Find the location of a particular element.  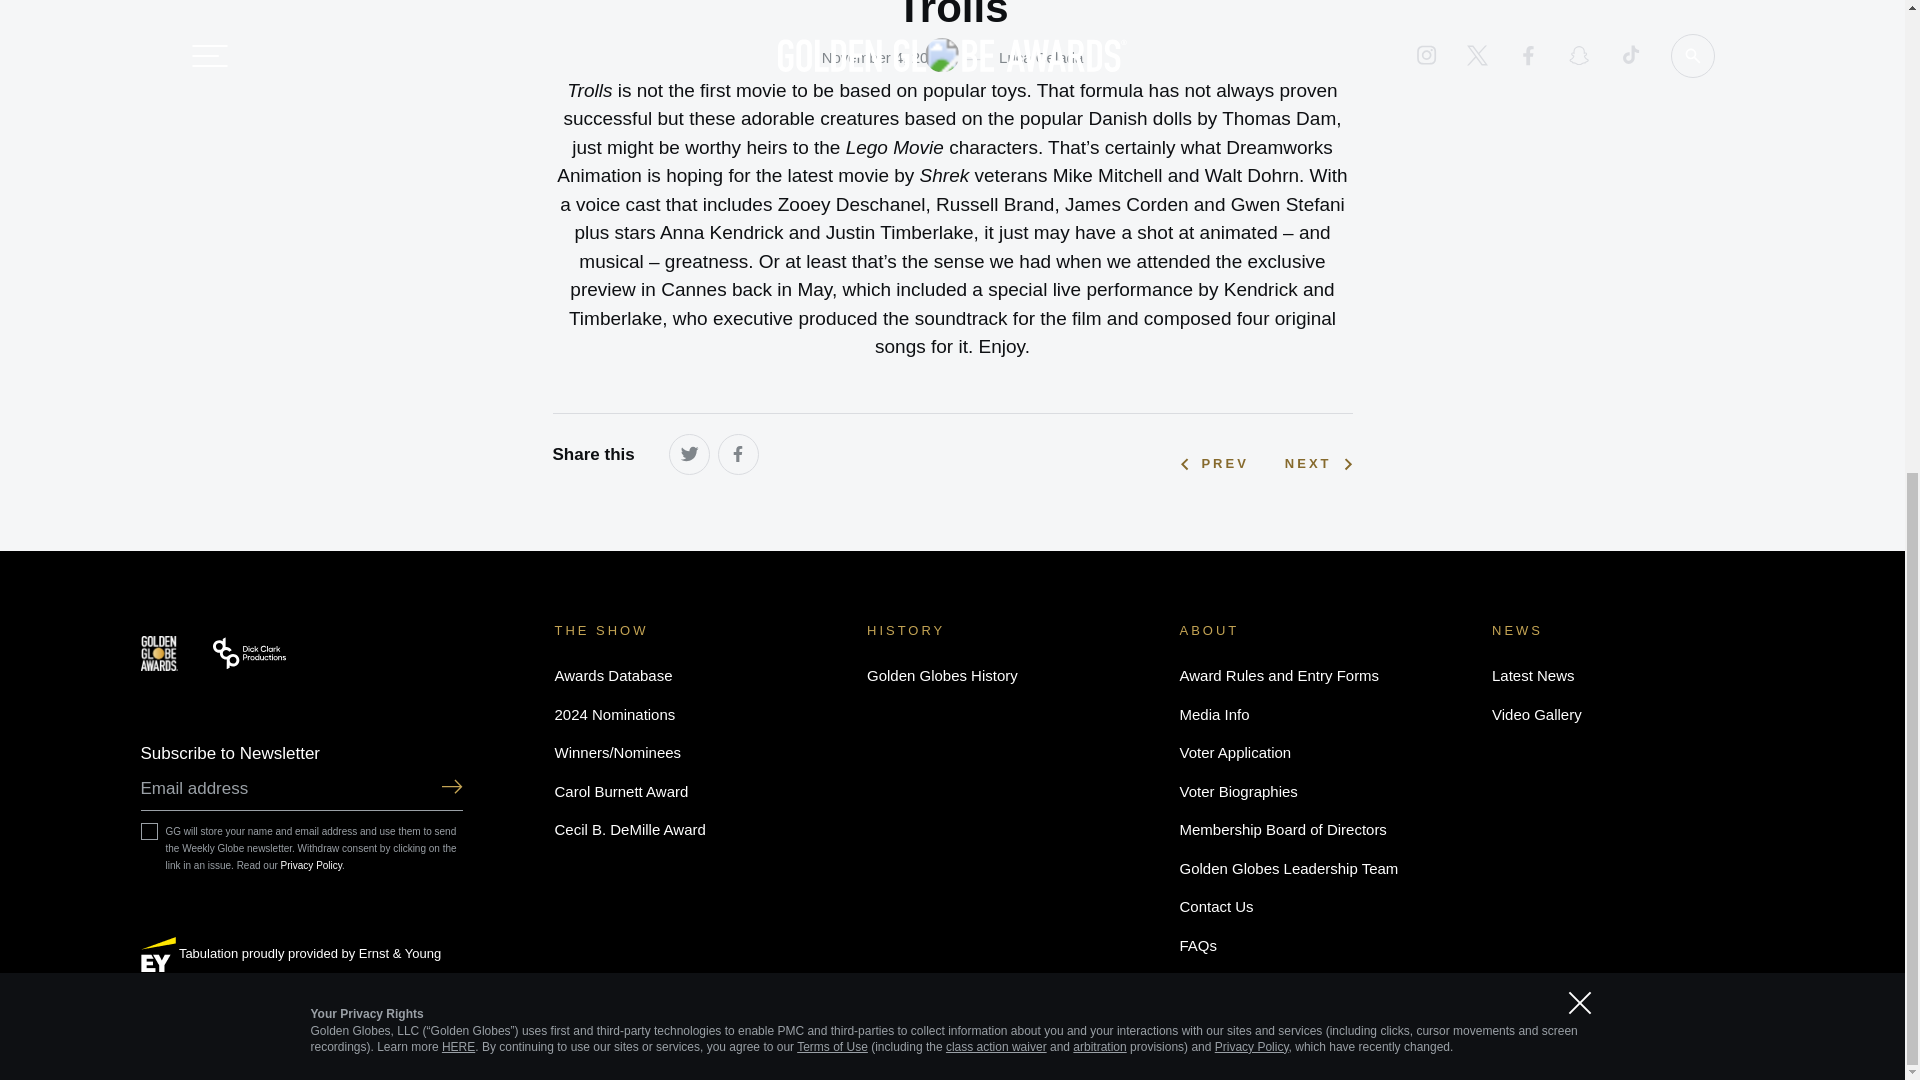

NEXT is located at coordinates (1318, 464).